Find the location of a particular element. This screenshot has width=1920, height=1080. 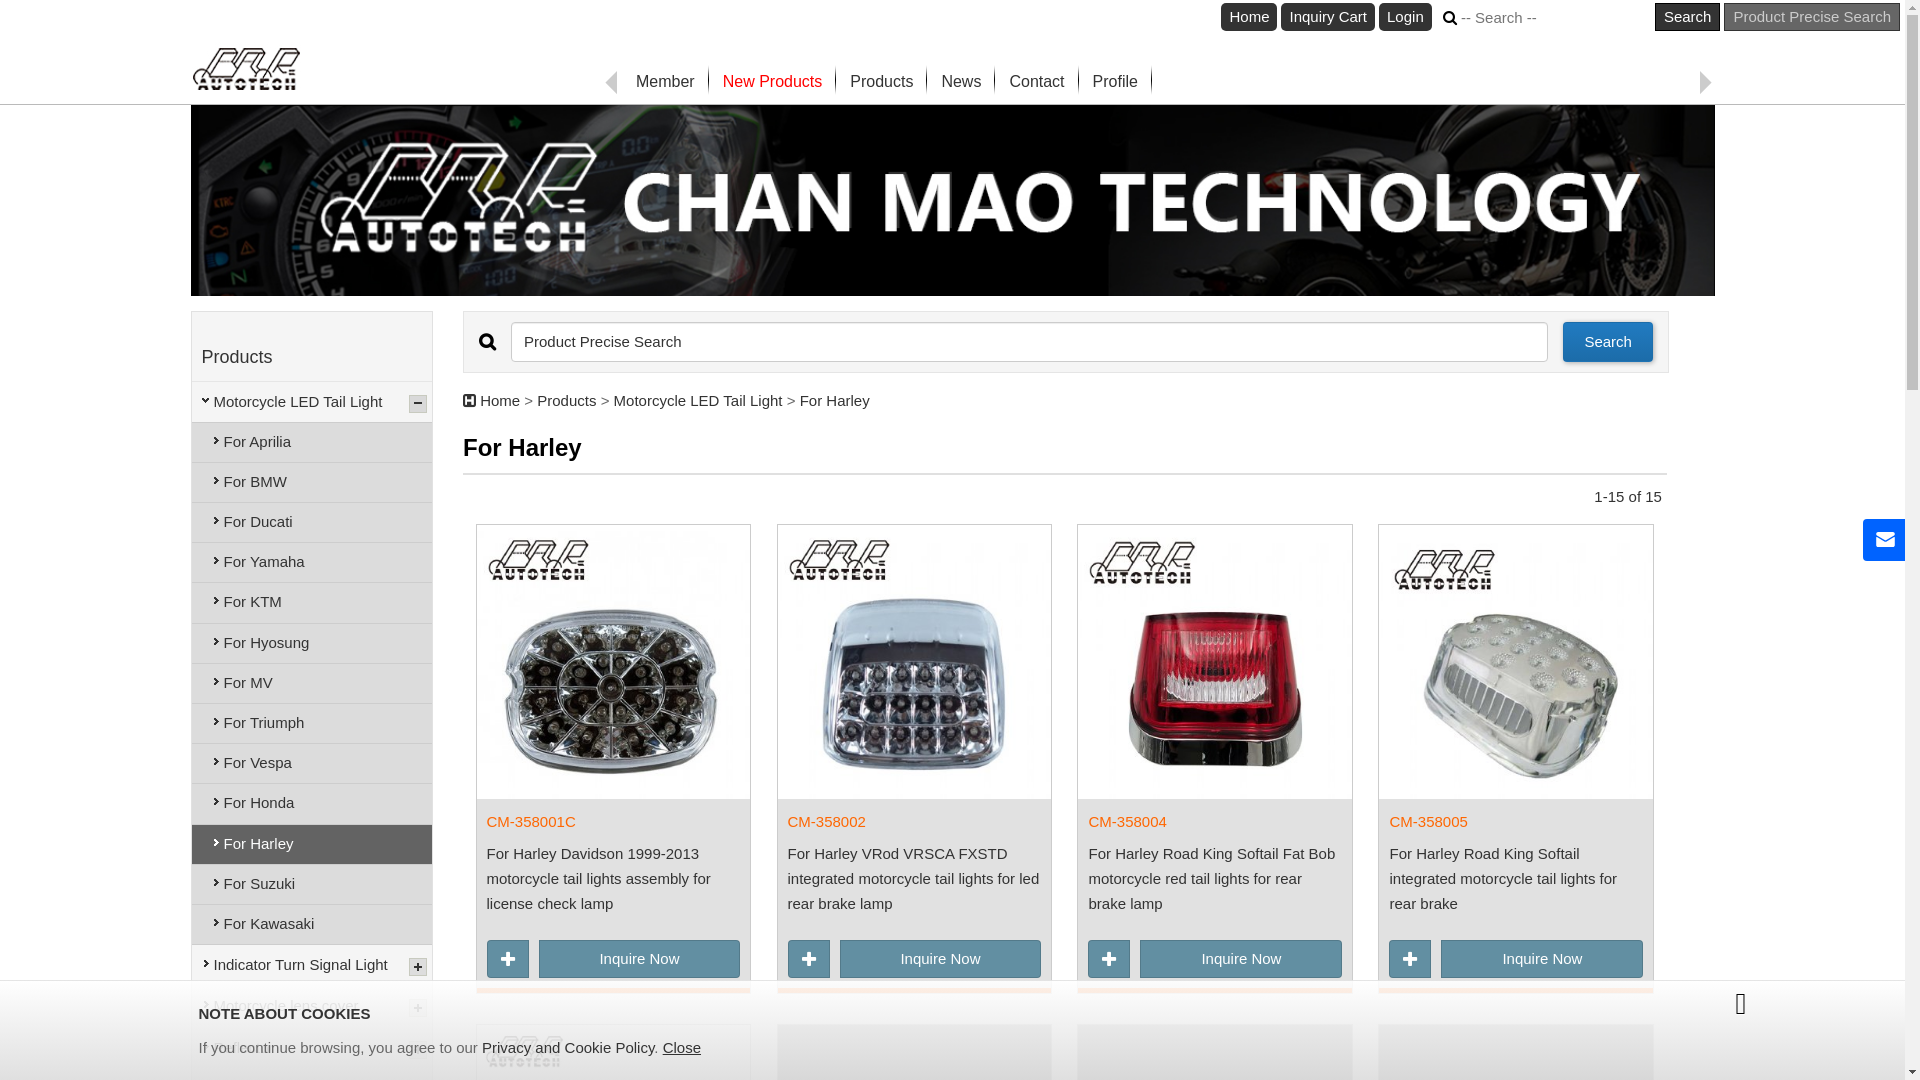

CM-358004 is located at coordinates (1215, 822).